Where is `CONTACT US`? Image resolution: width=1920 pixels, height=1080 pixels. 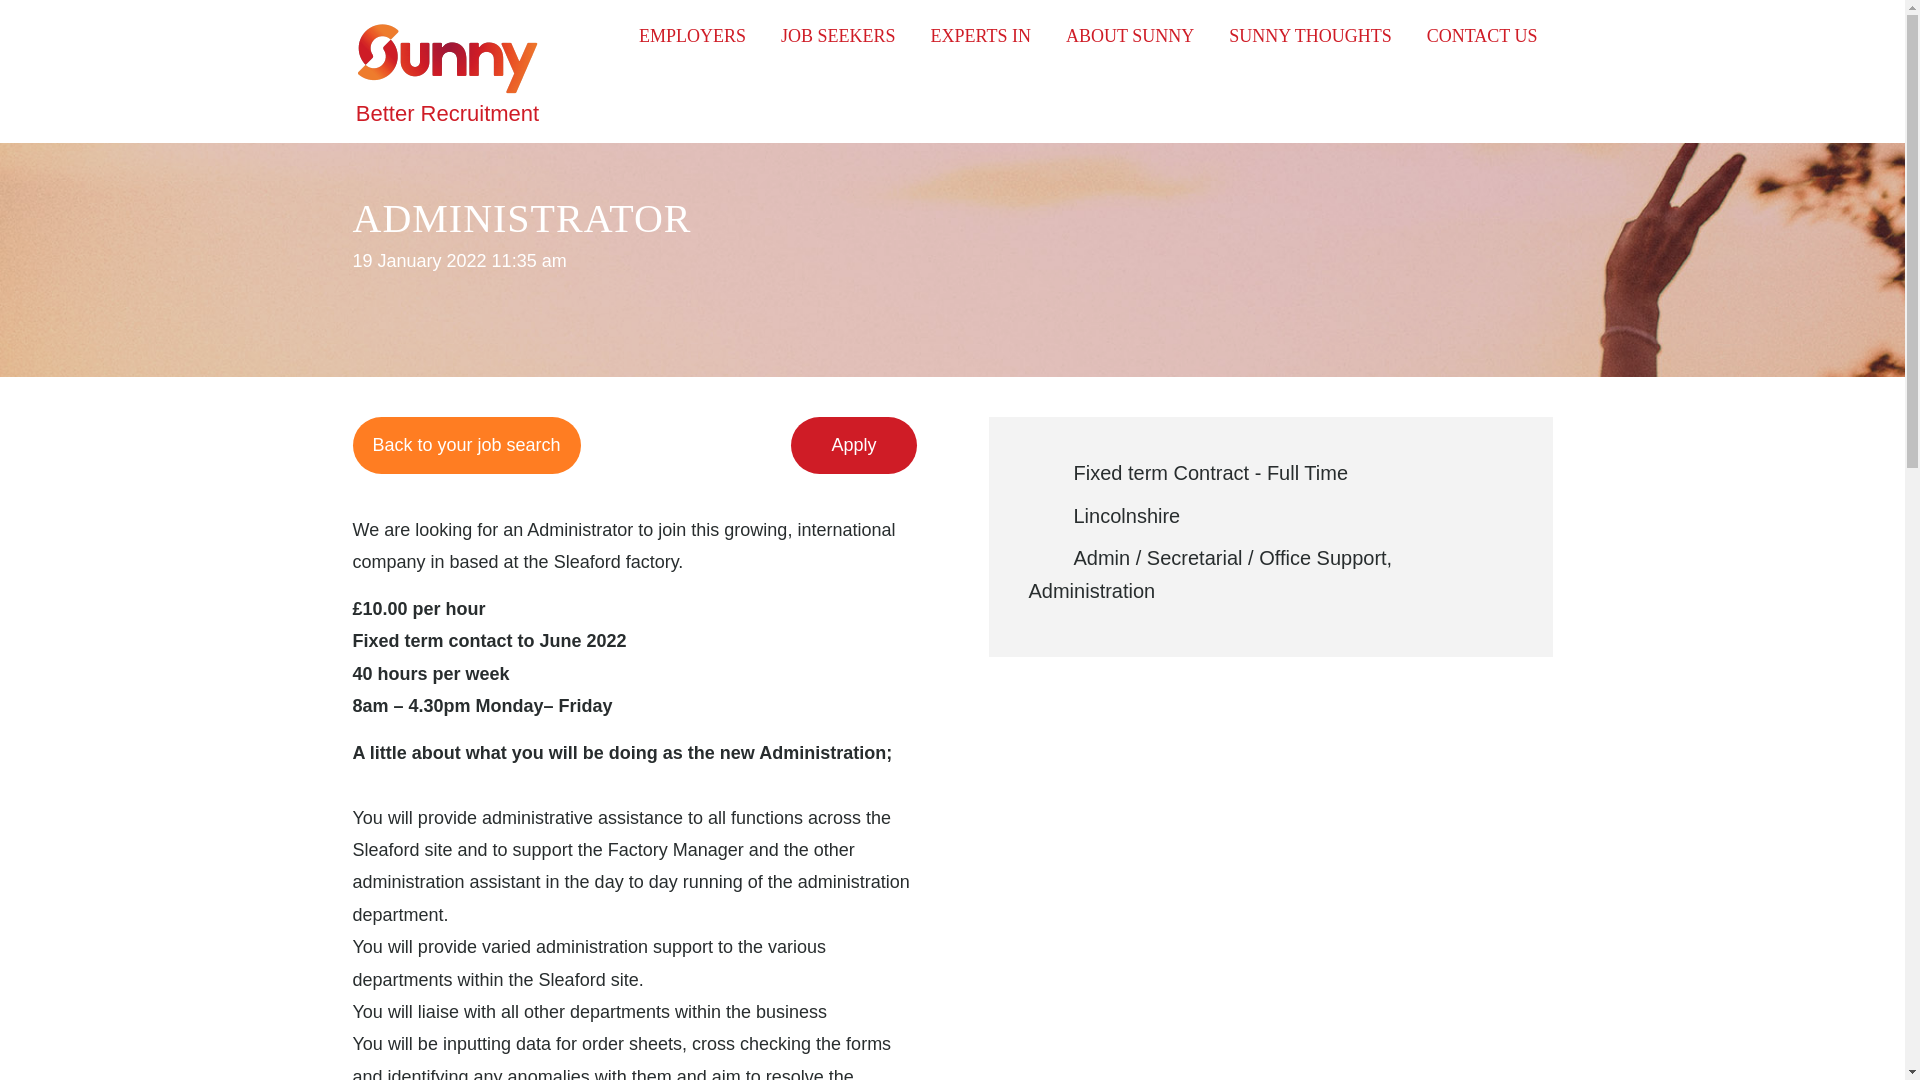 CONTACT US is located at coordinates (1482, 35).